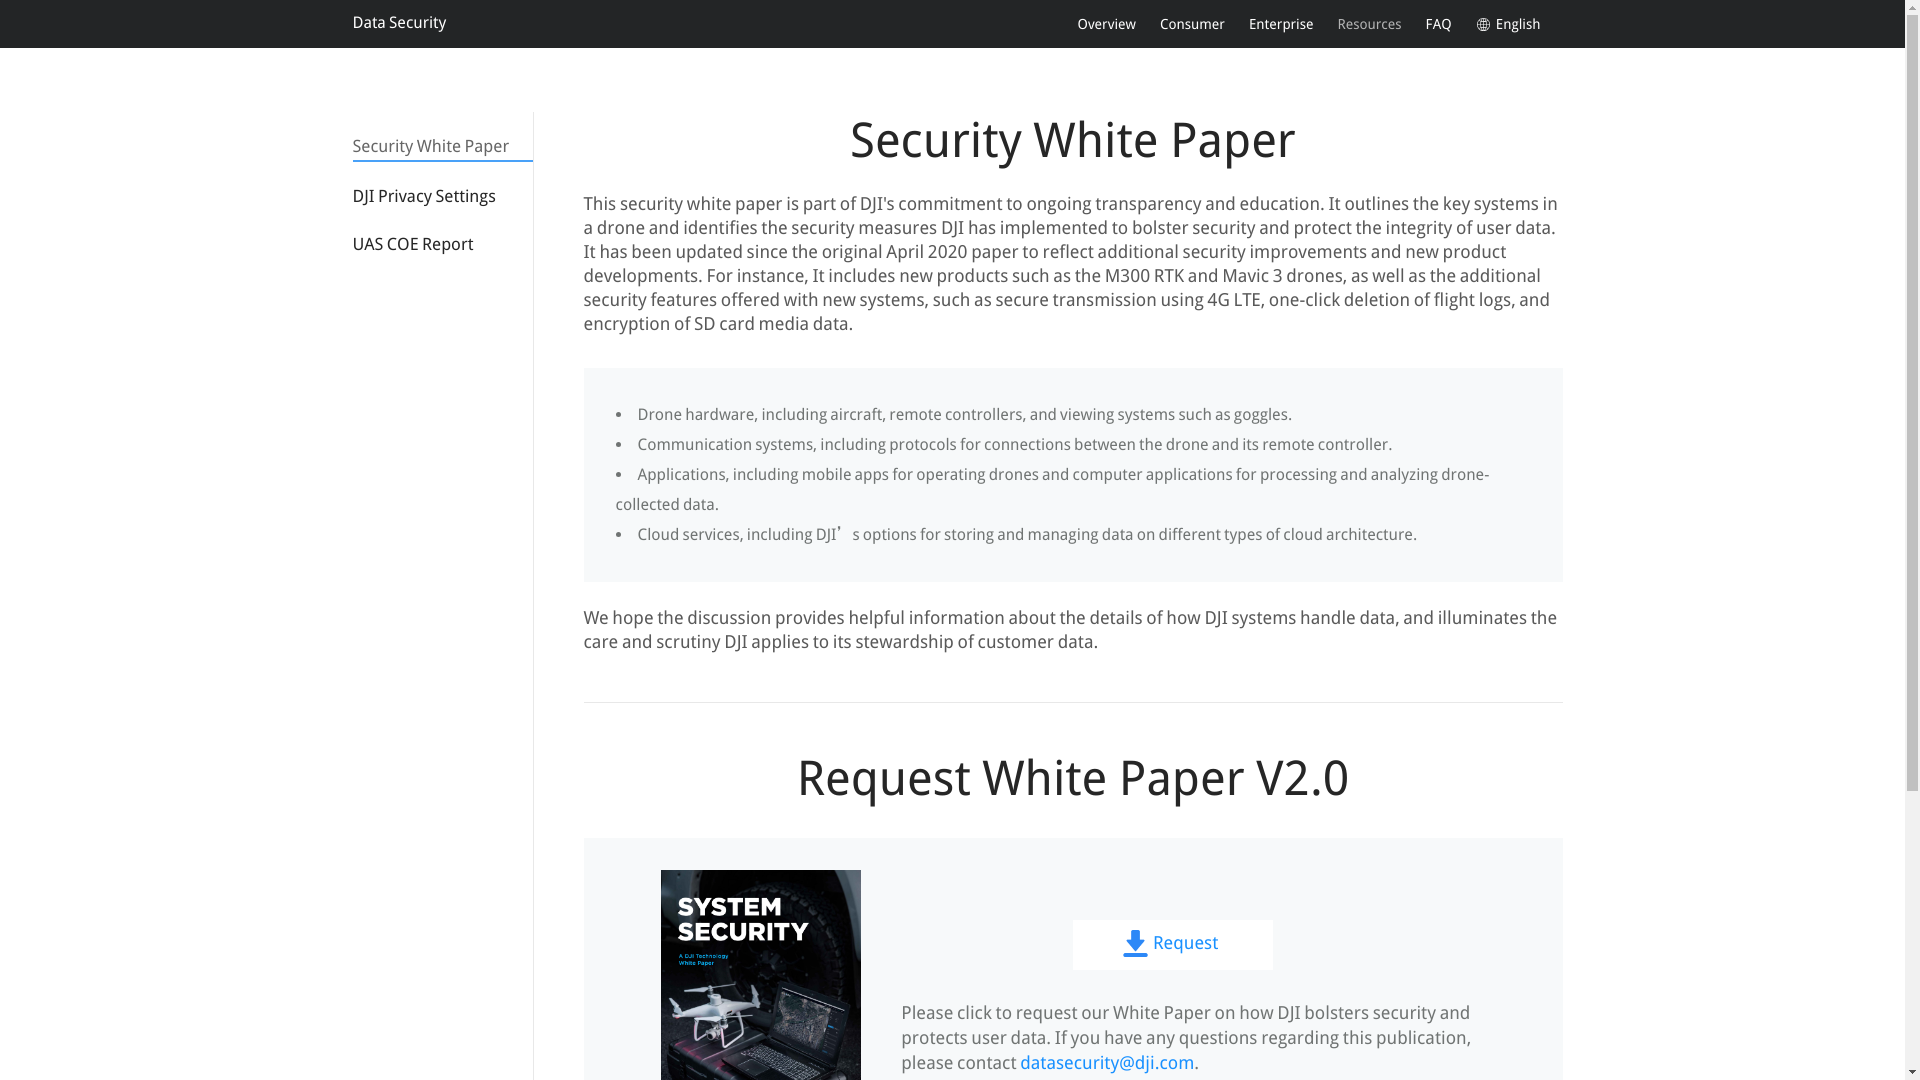  Describe the element at coordinates (398, 22) in the screenshot. I see `Data Security` at that location.